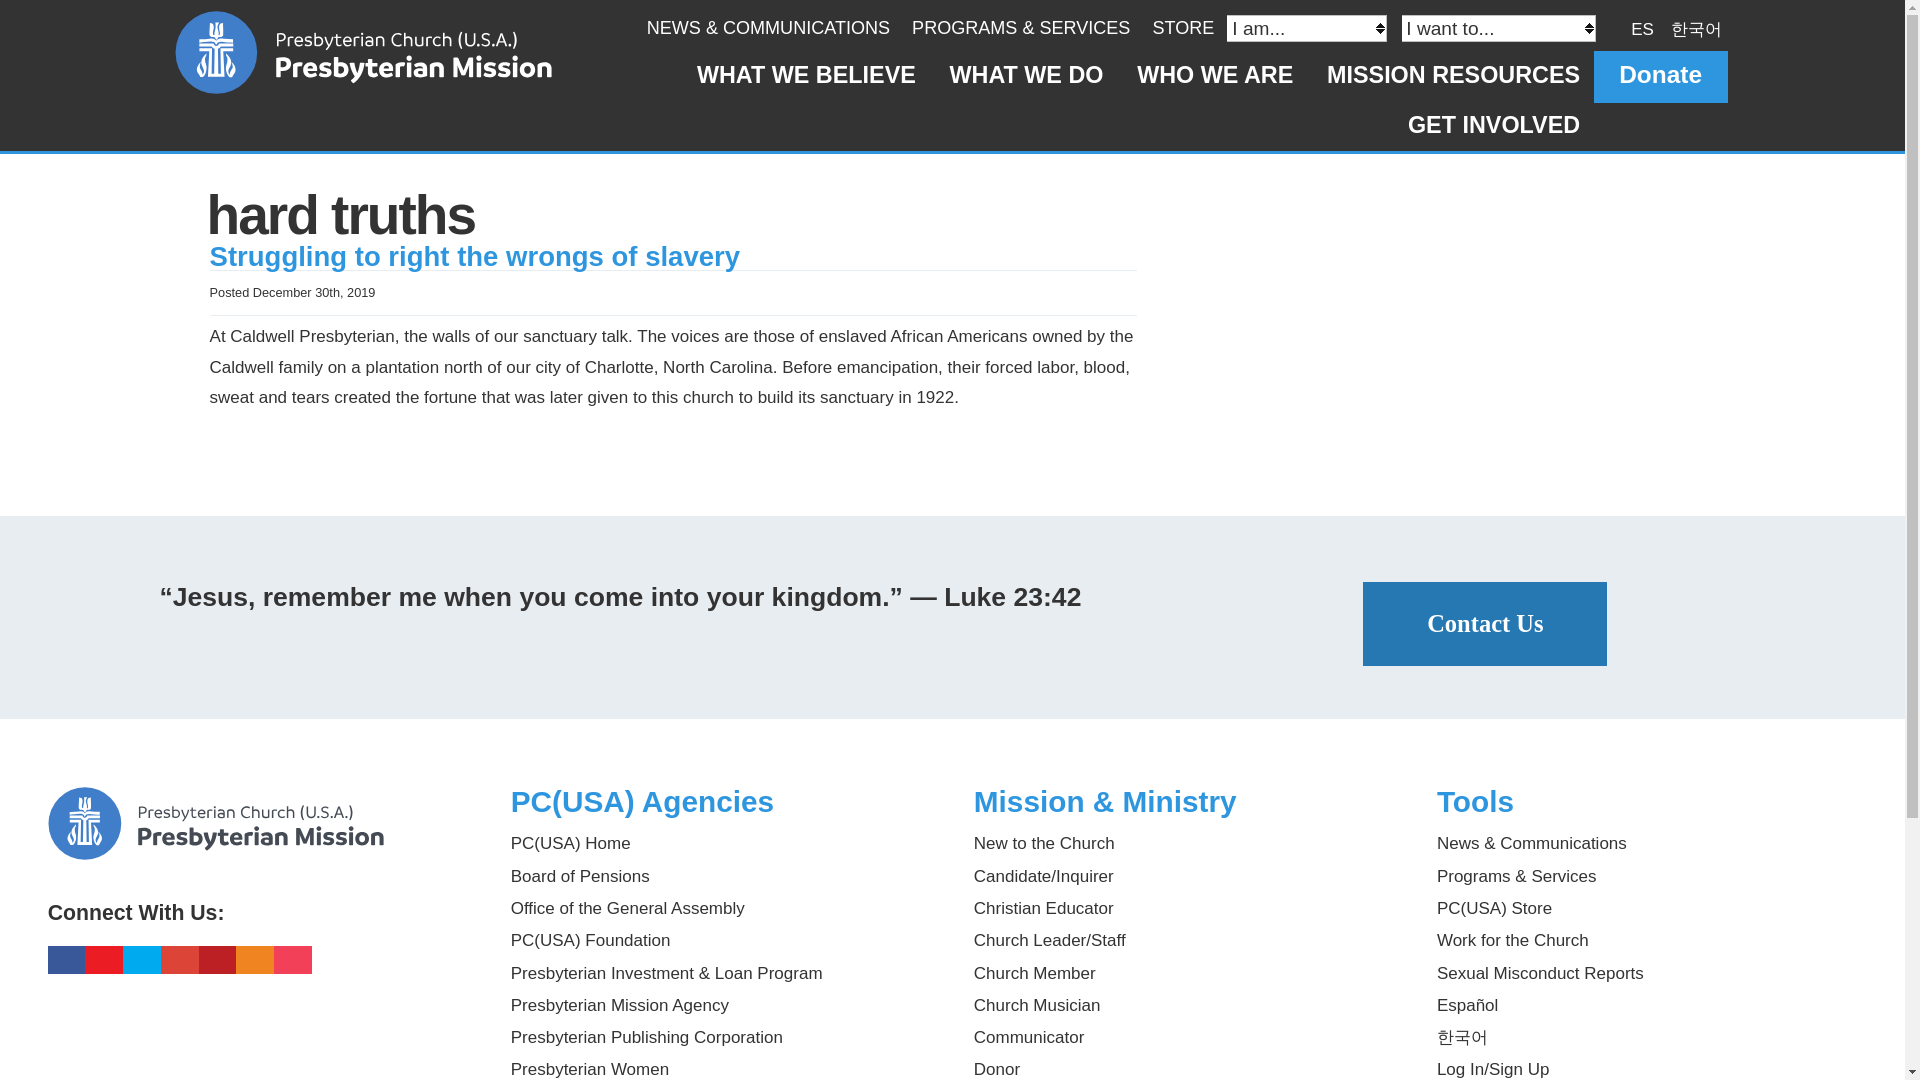 This screenshot has height=1080, width=1920. I want to click on ES, so click(1642, 28).